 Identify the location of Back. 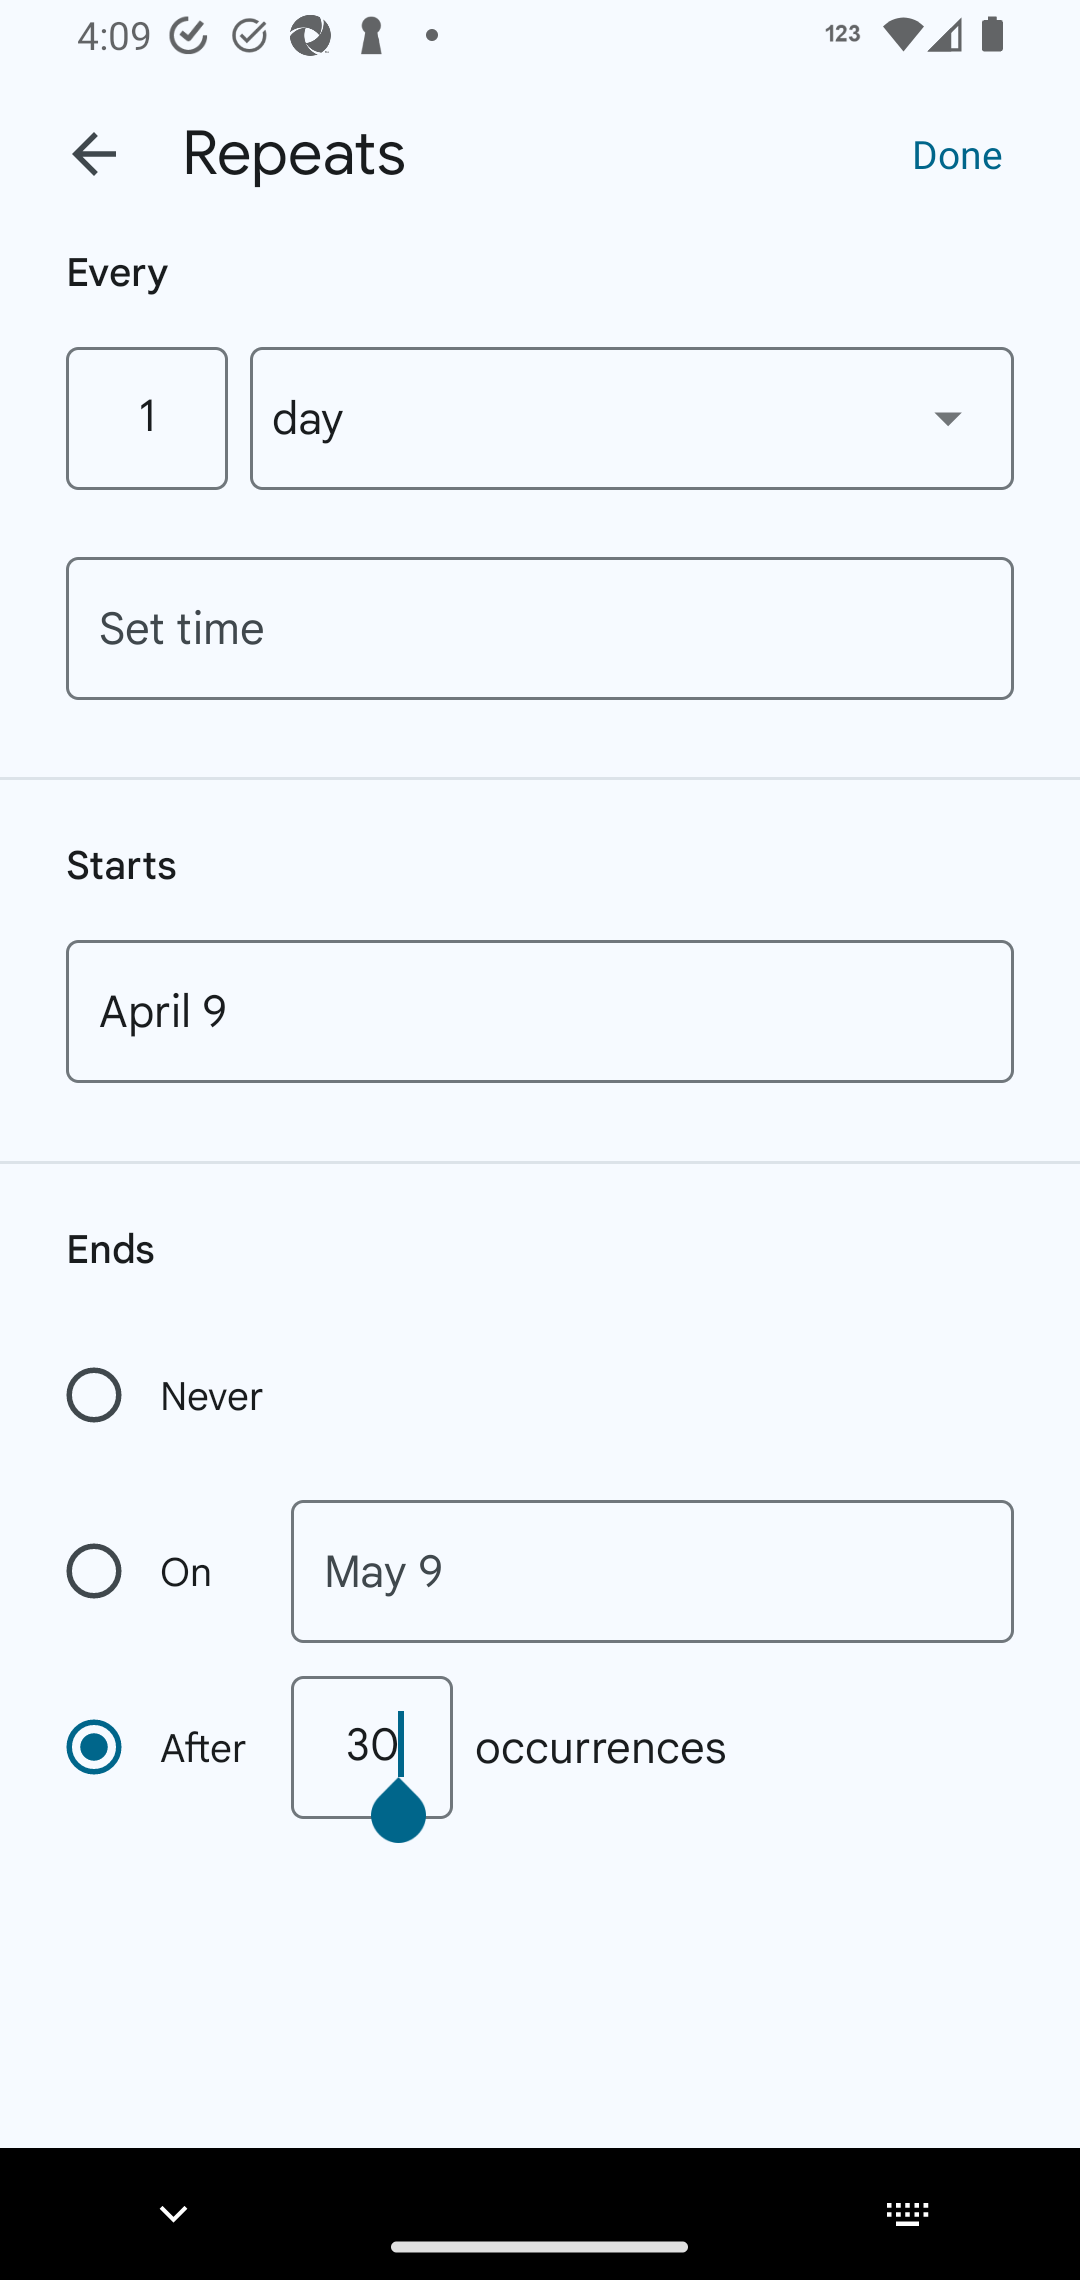
(94, 154).